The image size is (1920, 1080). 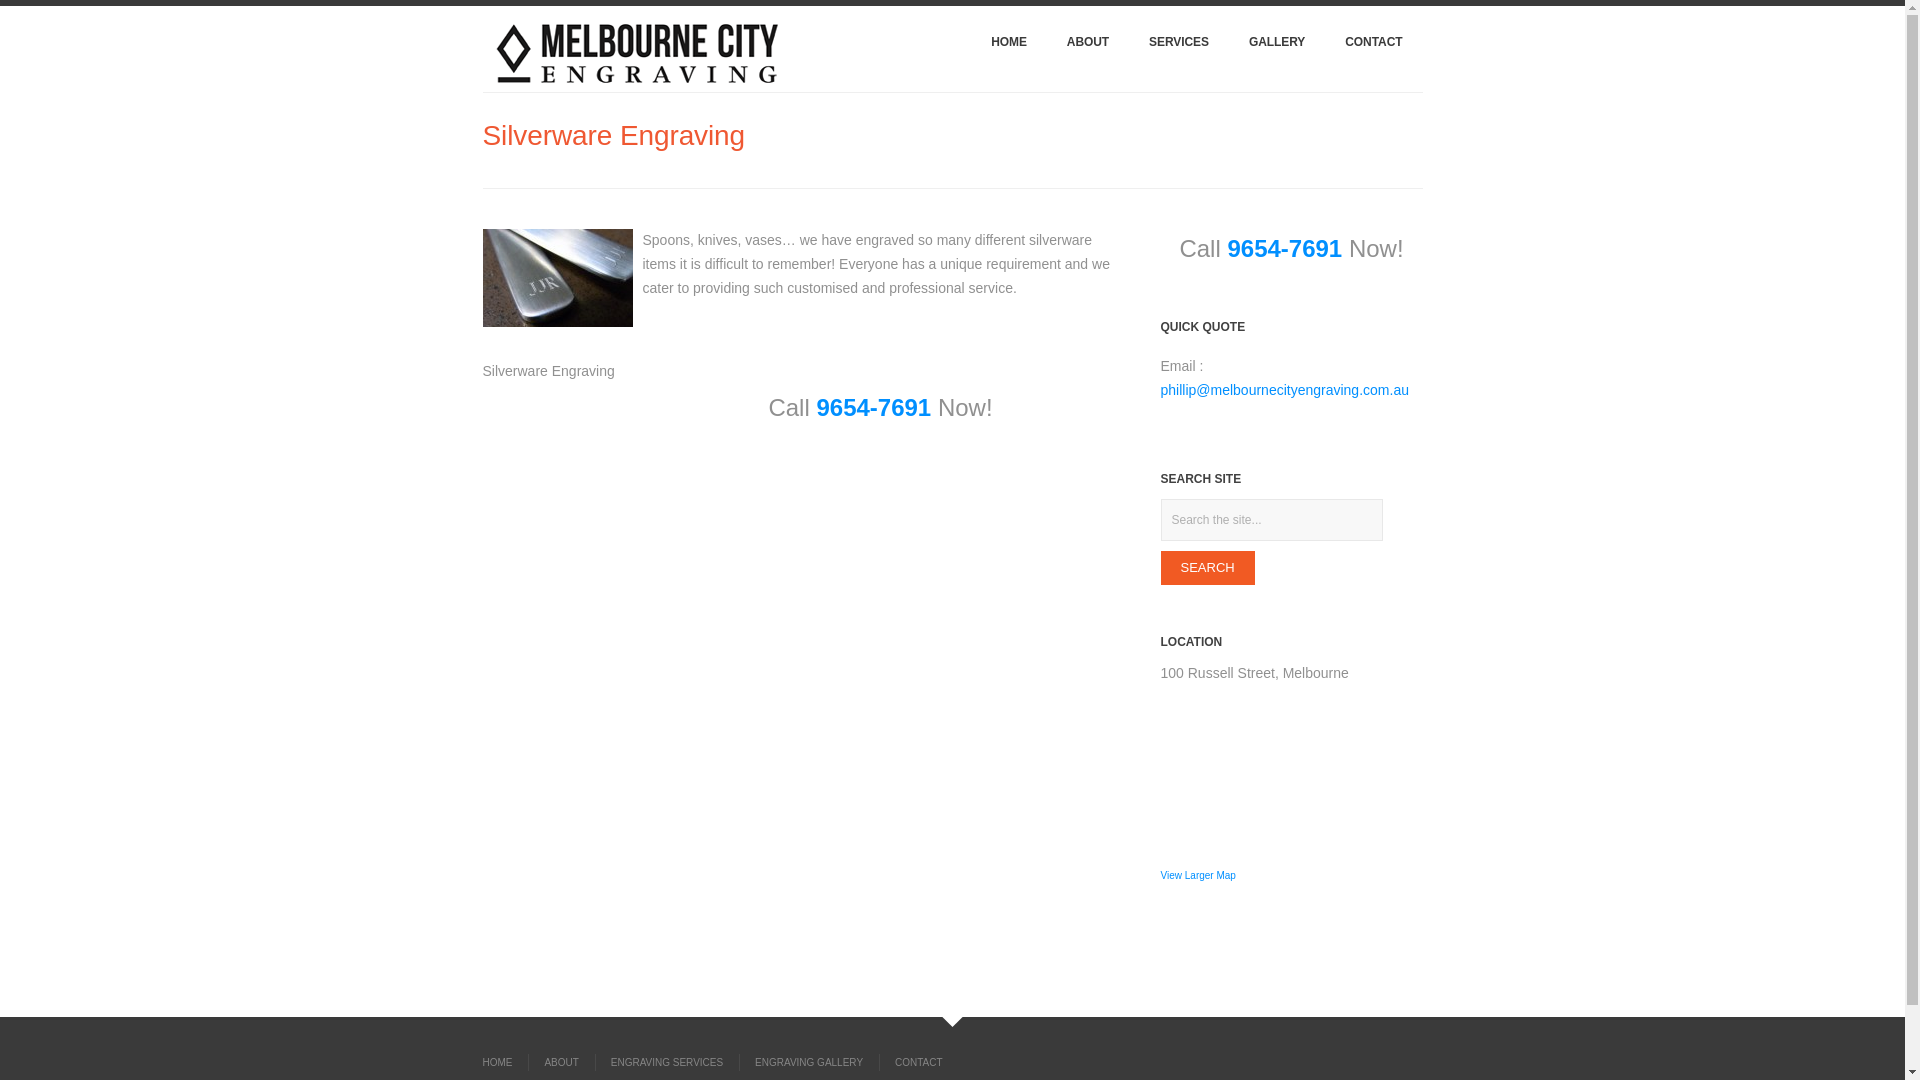 What do you see at coordinates (666, 1062) in the screenshot?
I see `ENGRAVING SERVICES` at bounding box center [666, 1062].